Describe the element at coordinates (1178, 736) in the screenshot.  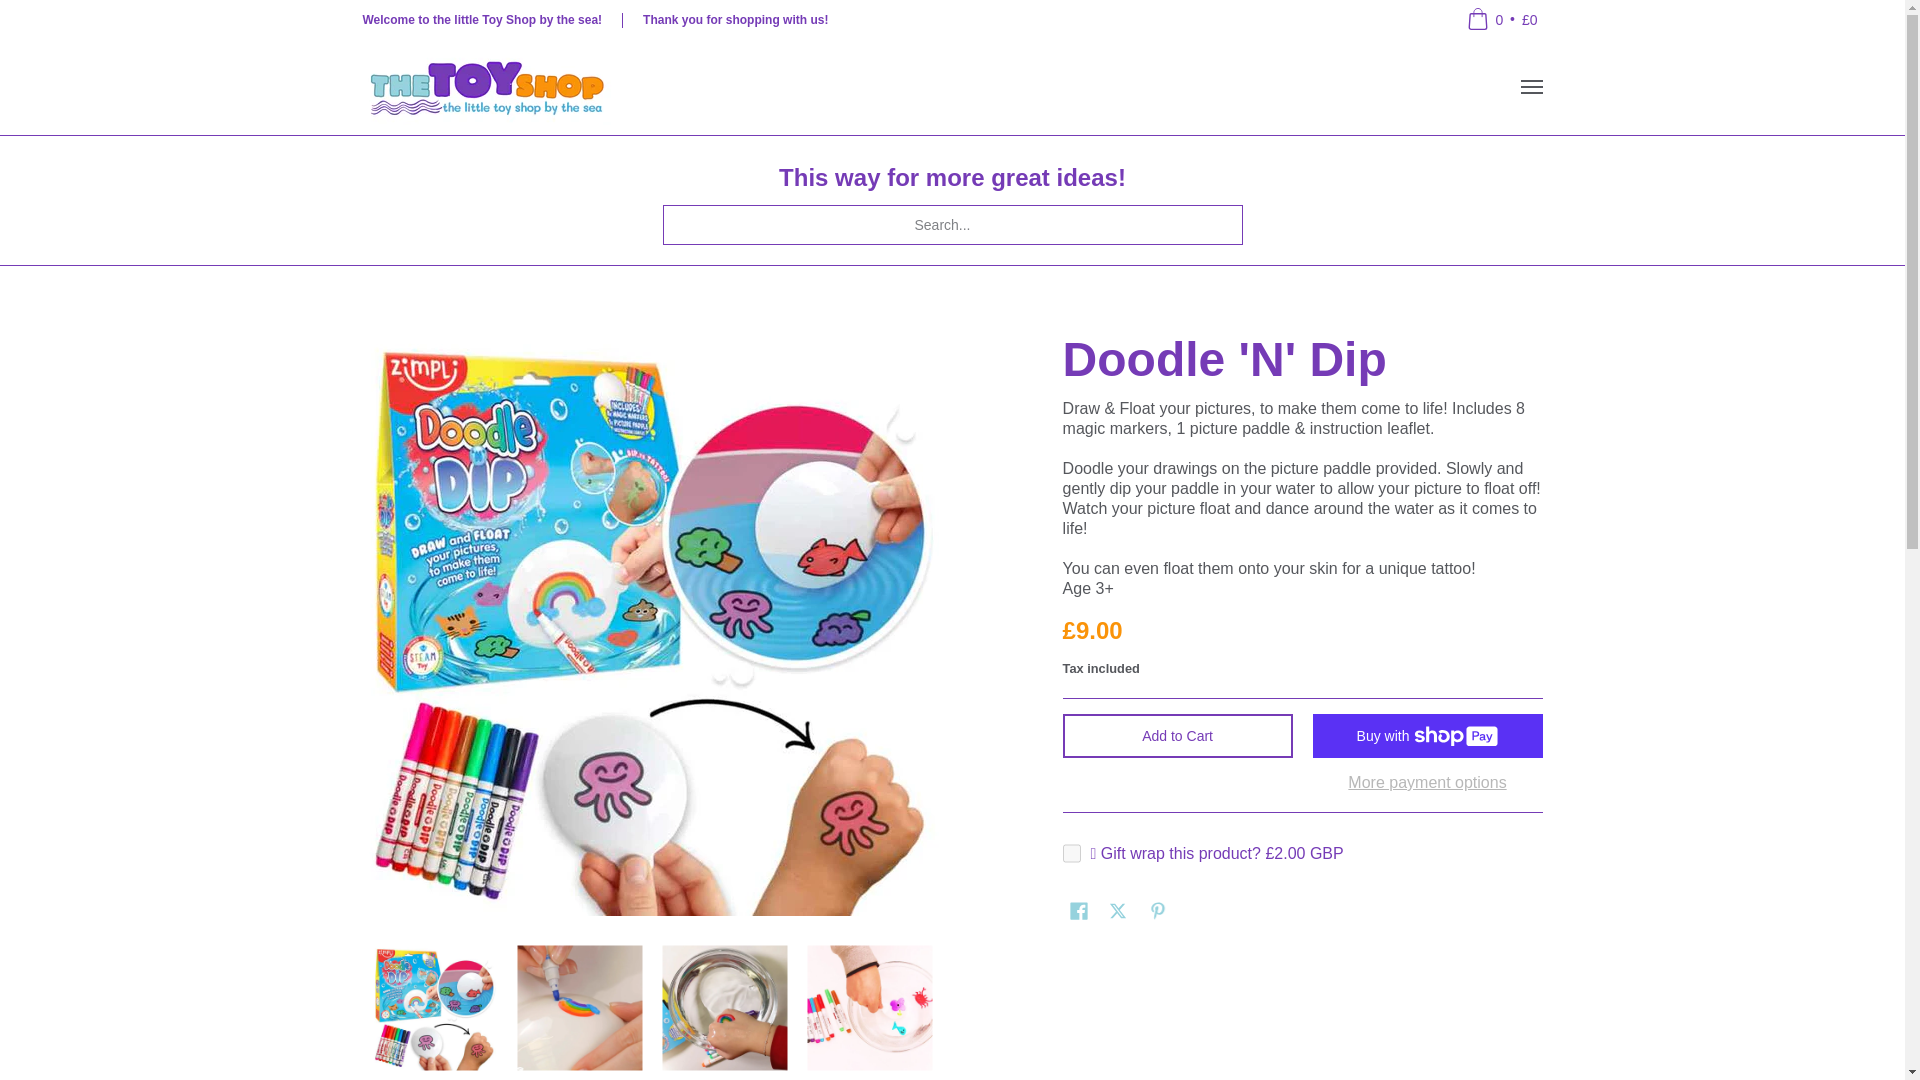
I see `Add to Cart` at that location.